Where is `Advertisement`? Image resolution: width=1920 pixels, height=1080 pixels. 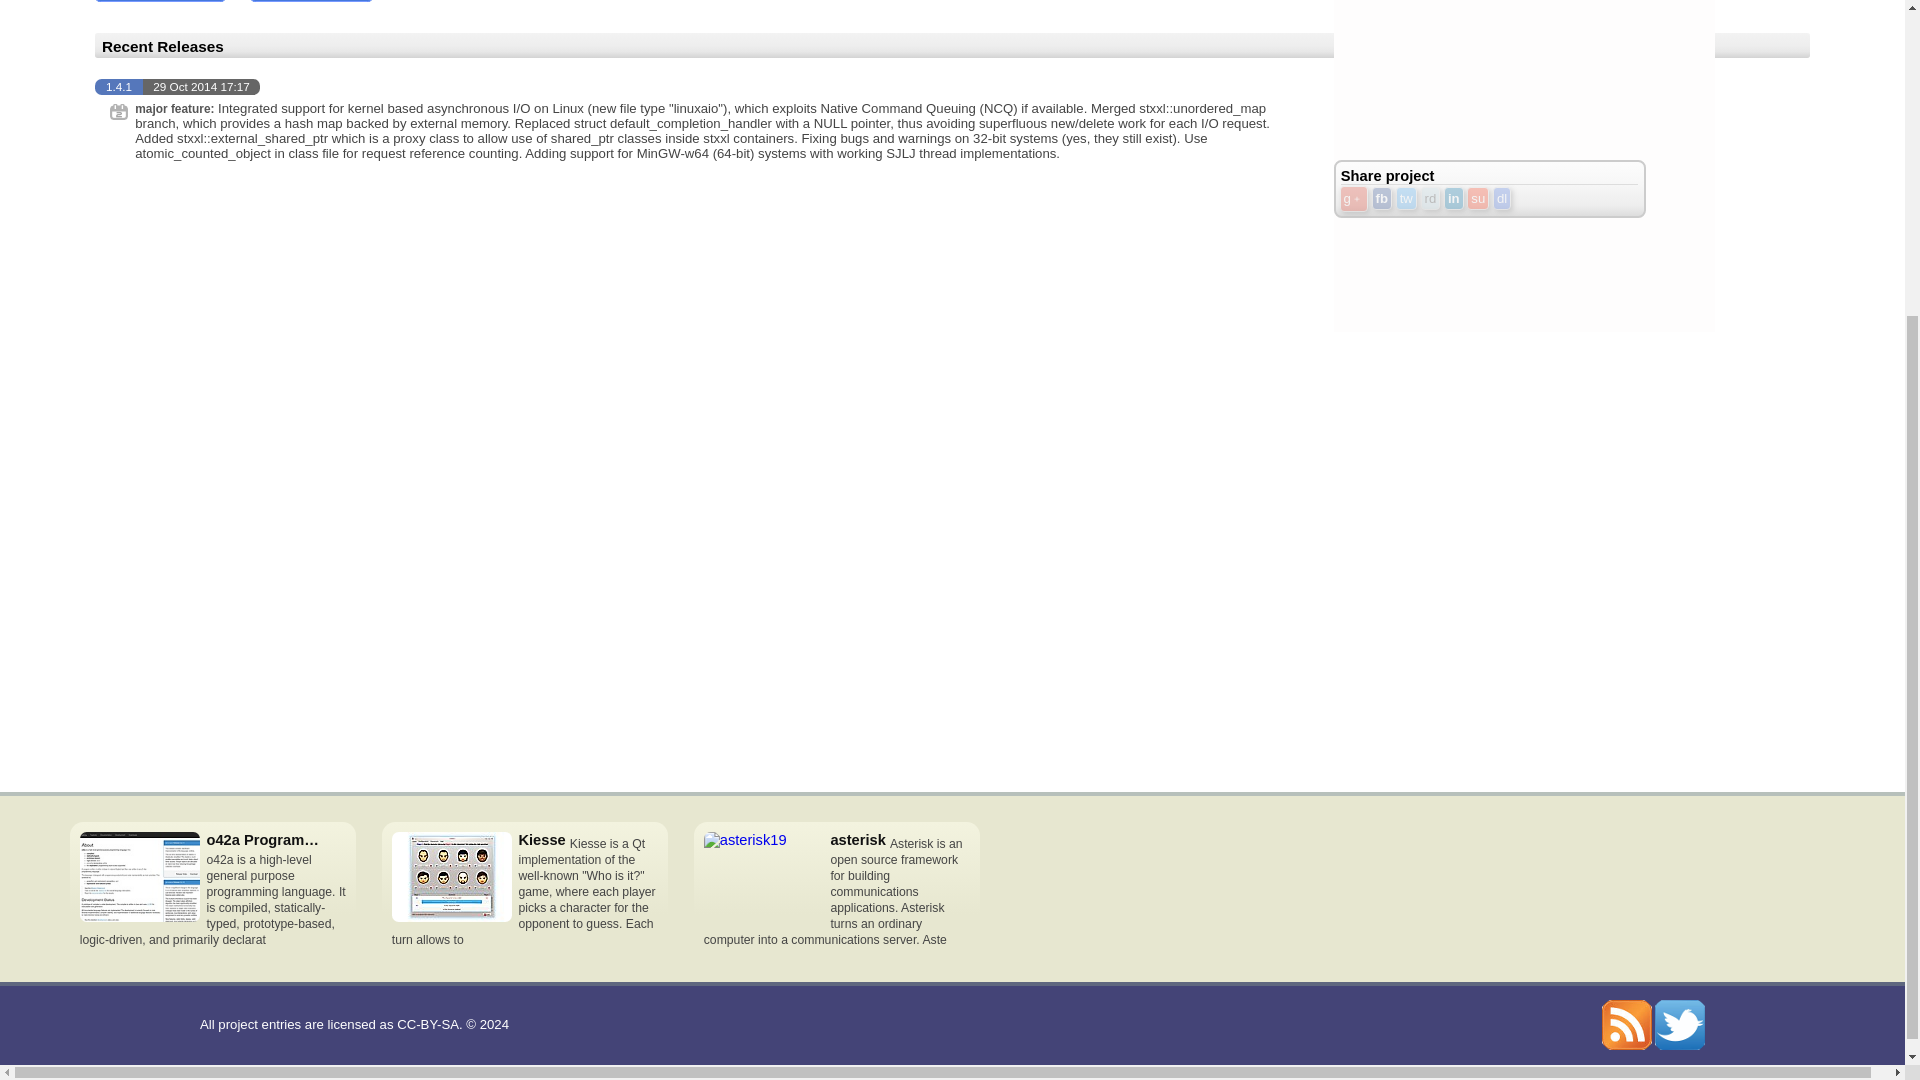 Advertisement is located at coordinates (1484, 70).